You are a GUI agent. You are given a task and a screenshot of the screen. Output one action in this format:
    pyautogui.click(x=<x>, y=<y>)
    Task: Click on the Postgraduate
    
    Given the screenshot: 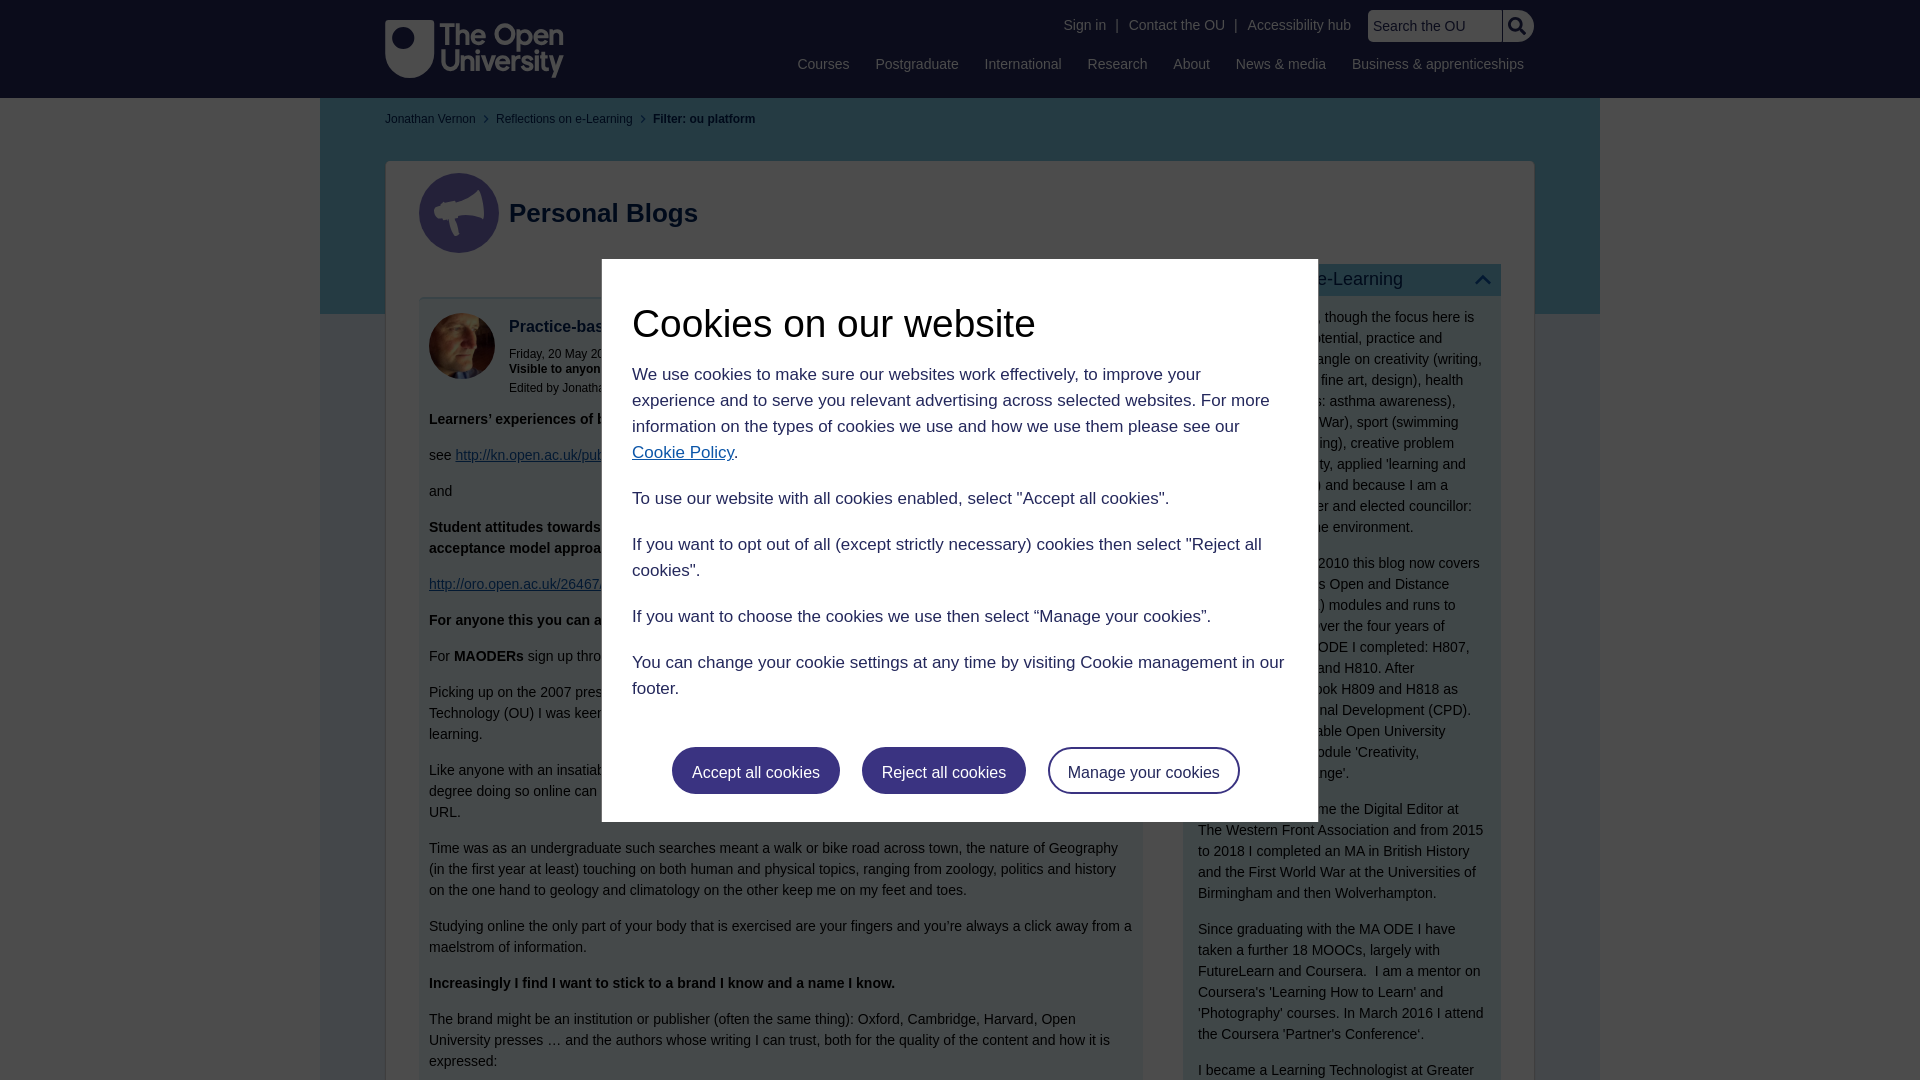 What is the action you would take?
    pyautogui.click(x=916, y=63)
    